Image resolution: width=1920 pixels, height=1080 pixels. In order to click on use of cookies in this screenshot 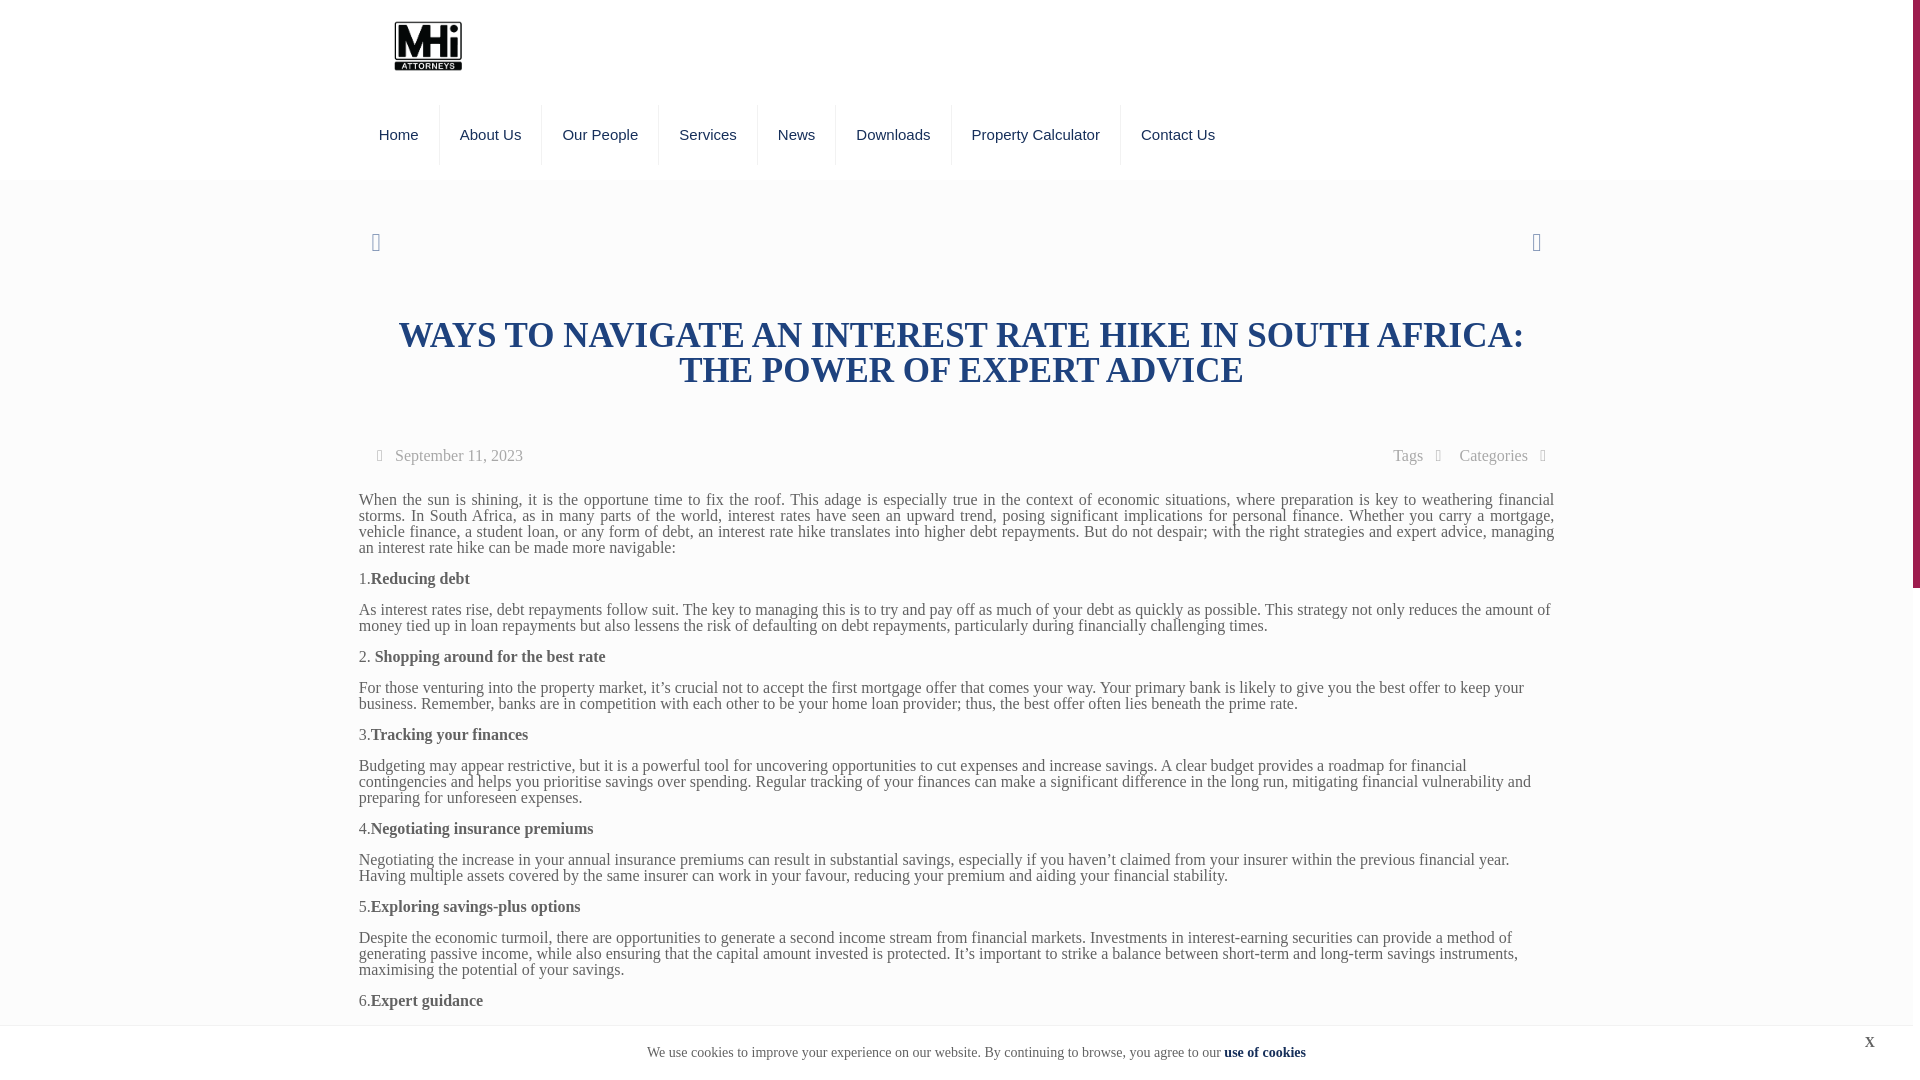, I will do `click(1264, 1052)`.